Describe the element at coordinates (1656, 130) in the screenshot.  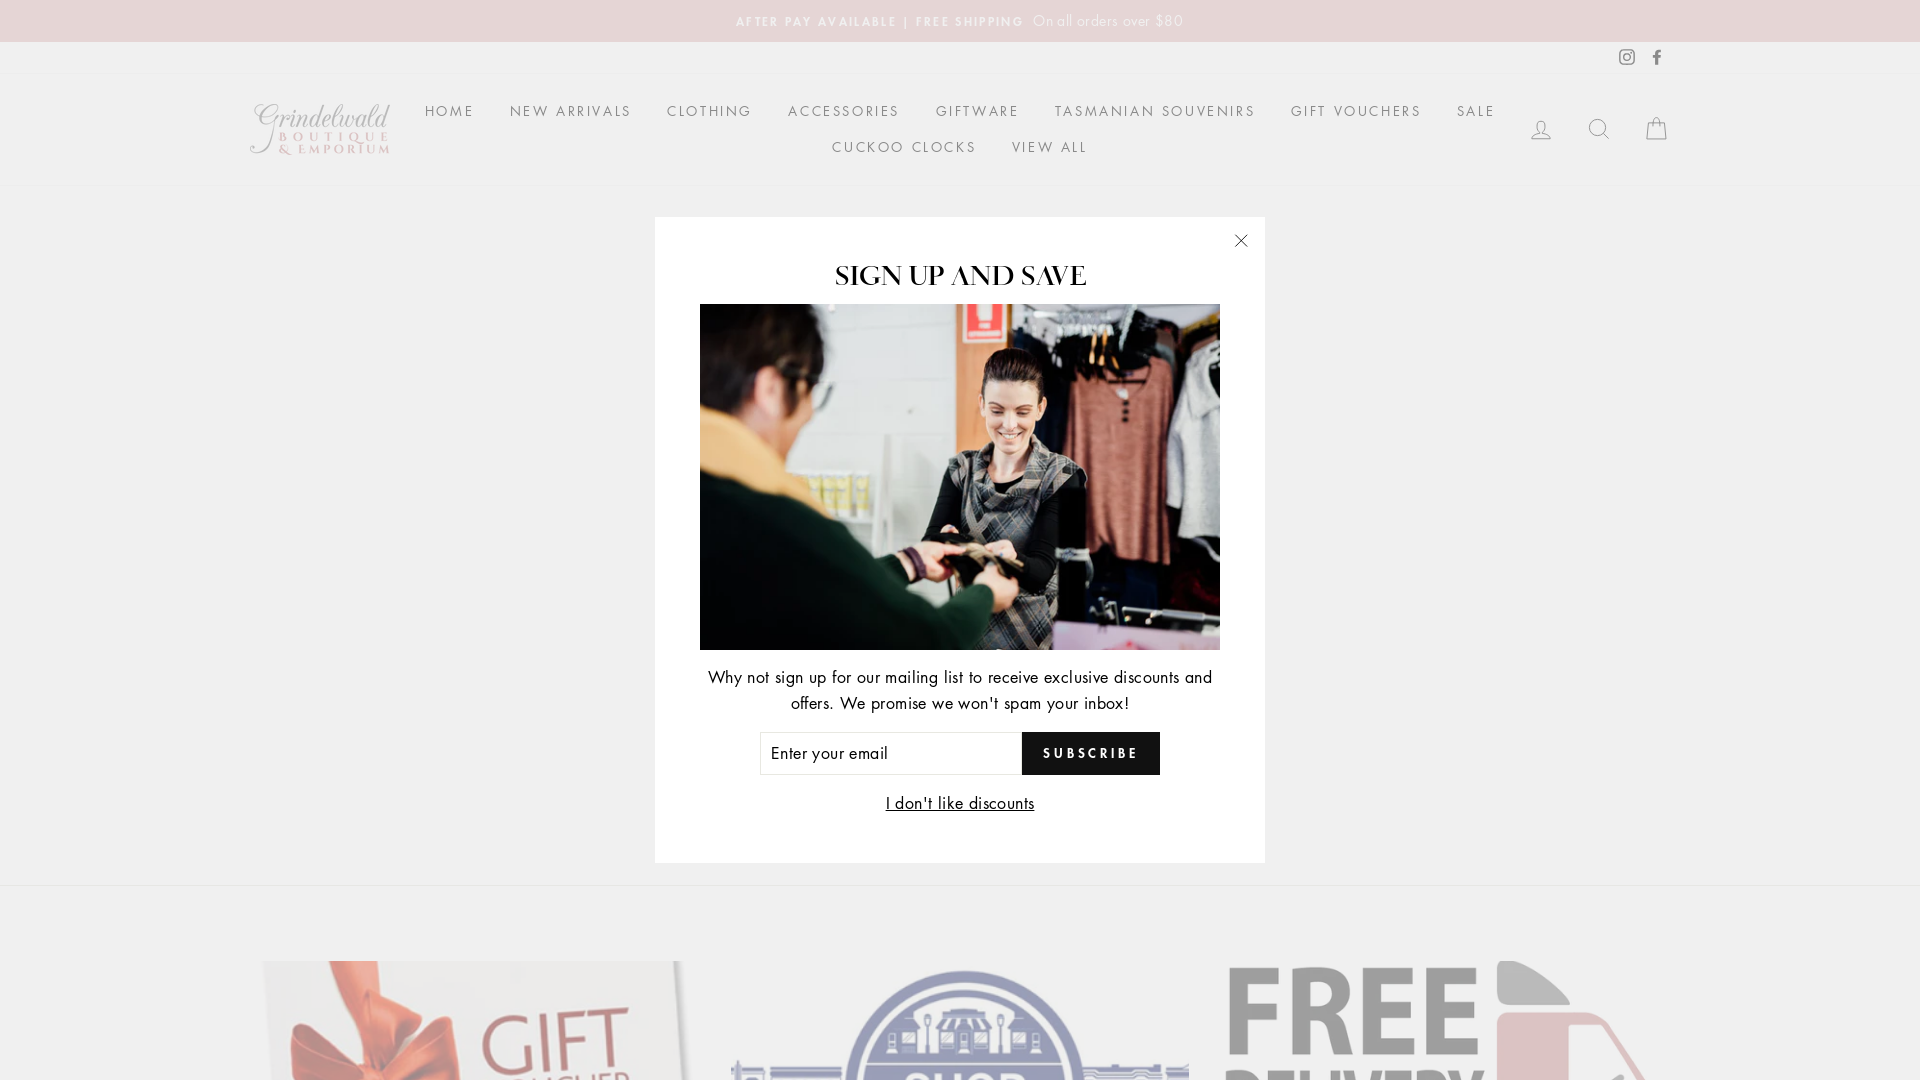
I see `CART` at that location.